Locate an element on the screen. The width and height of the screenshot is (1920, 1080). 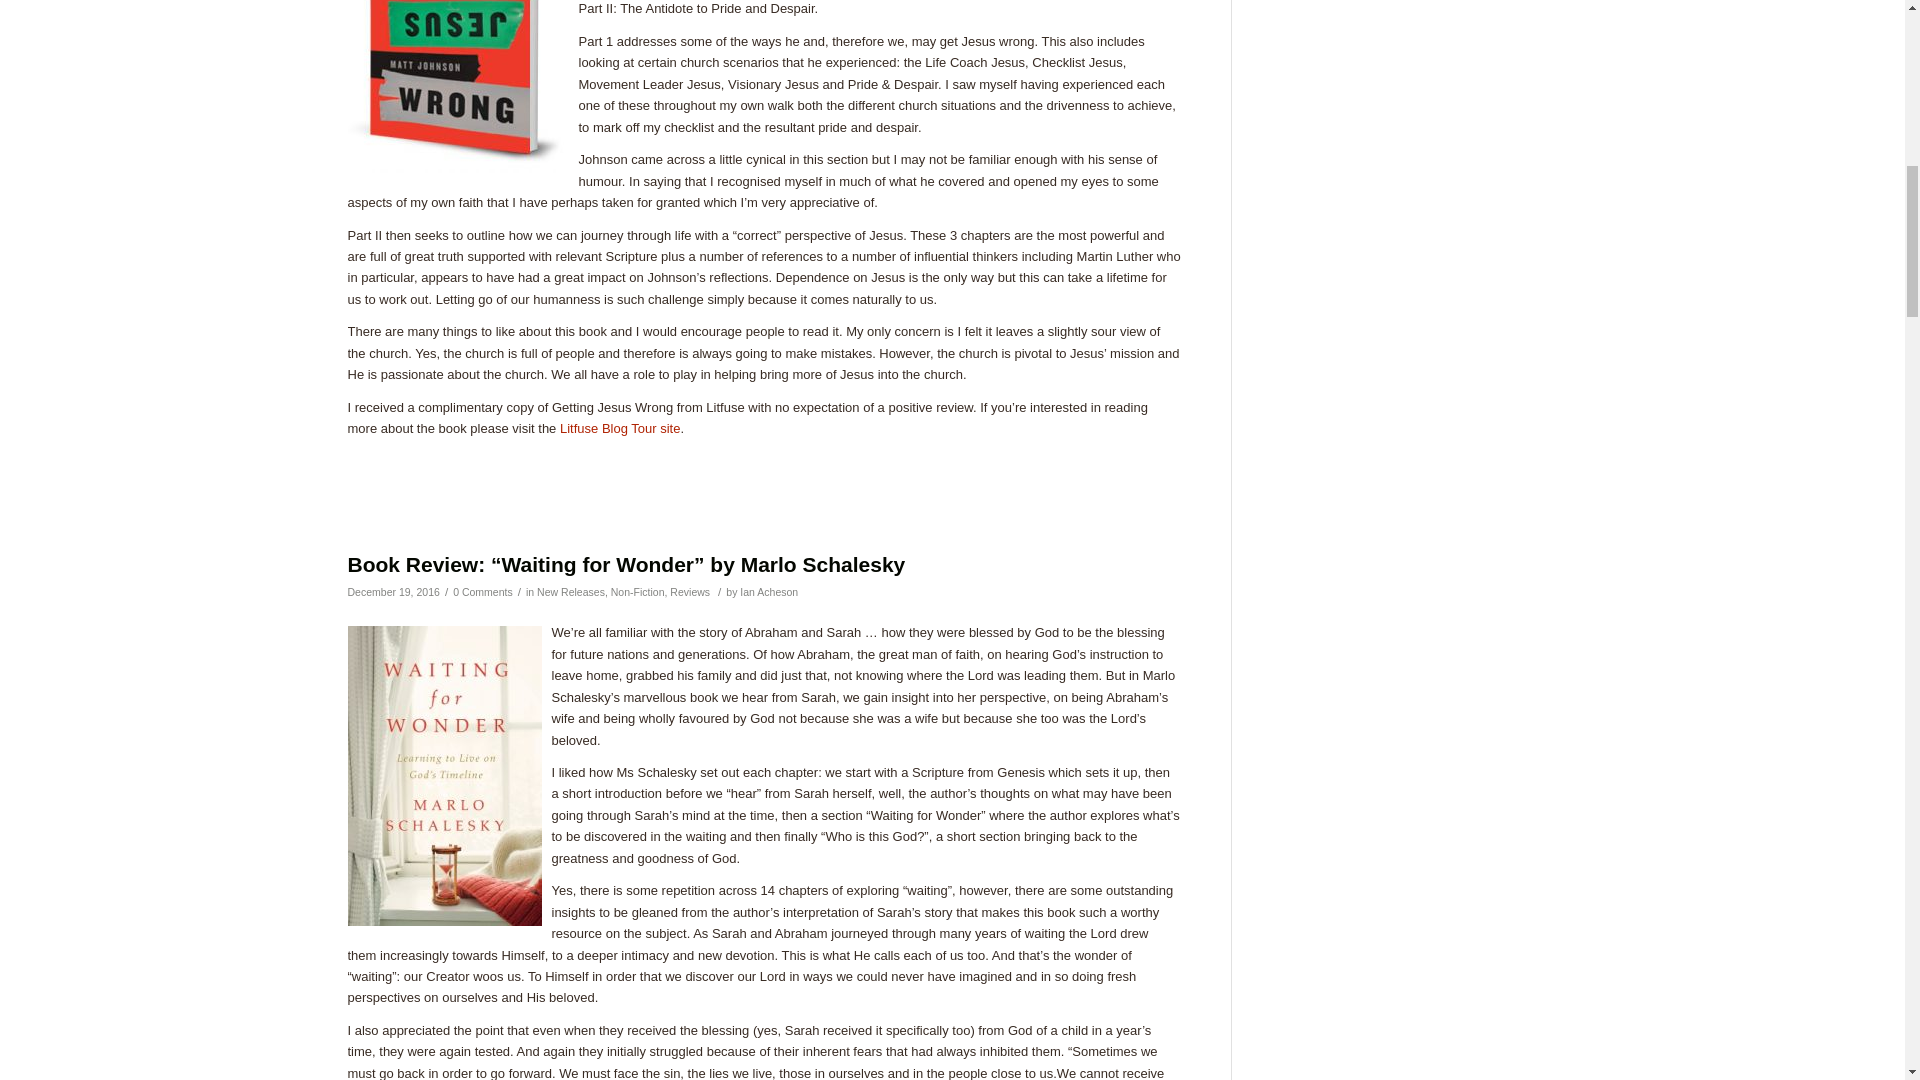
New Releases is located at coordinates (570, 592).